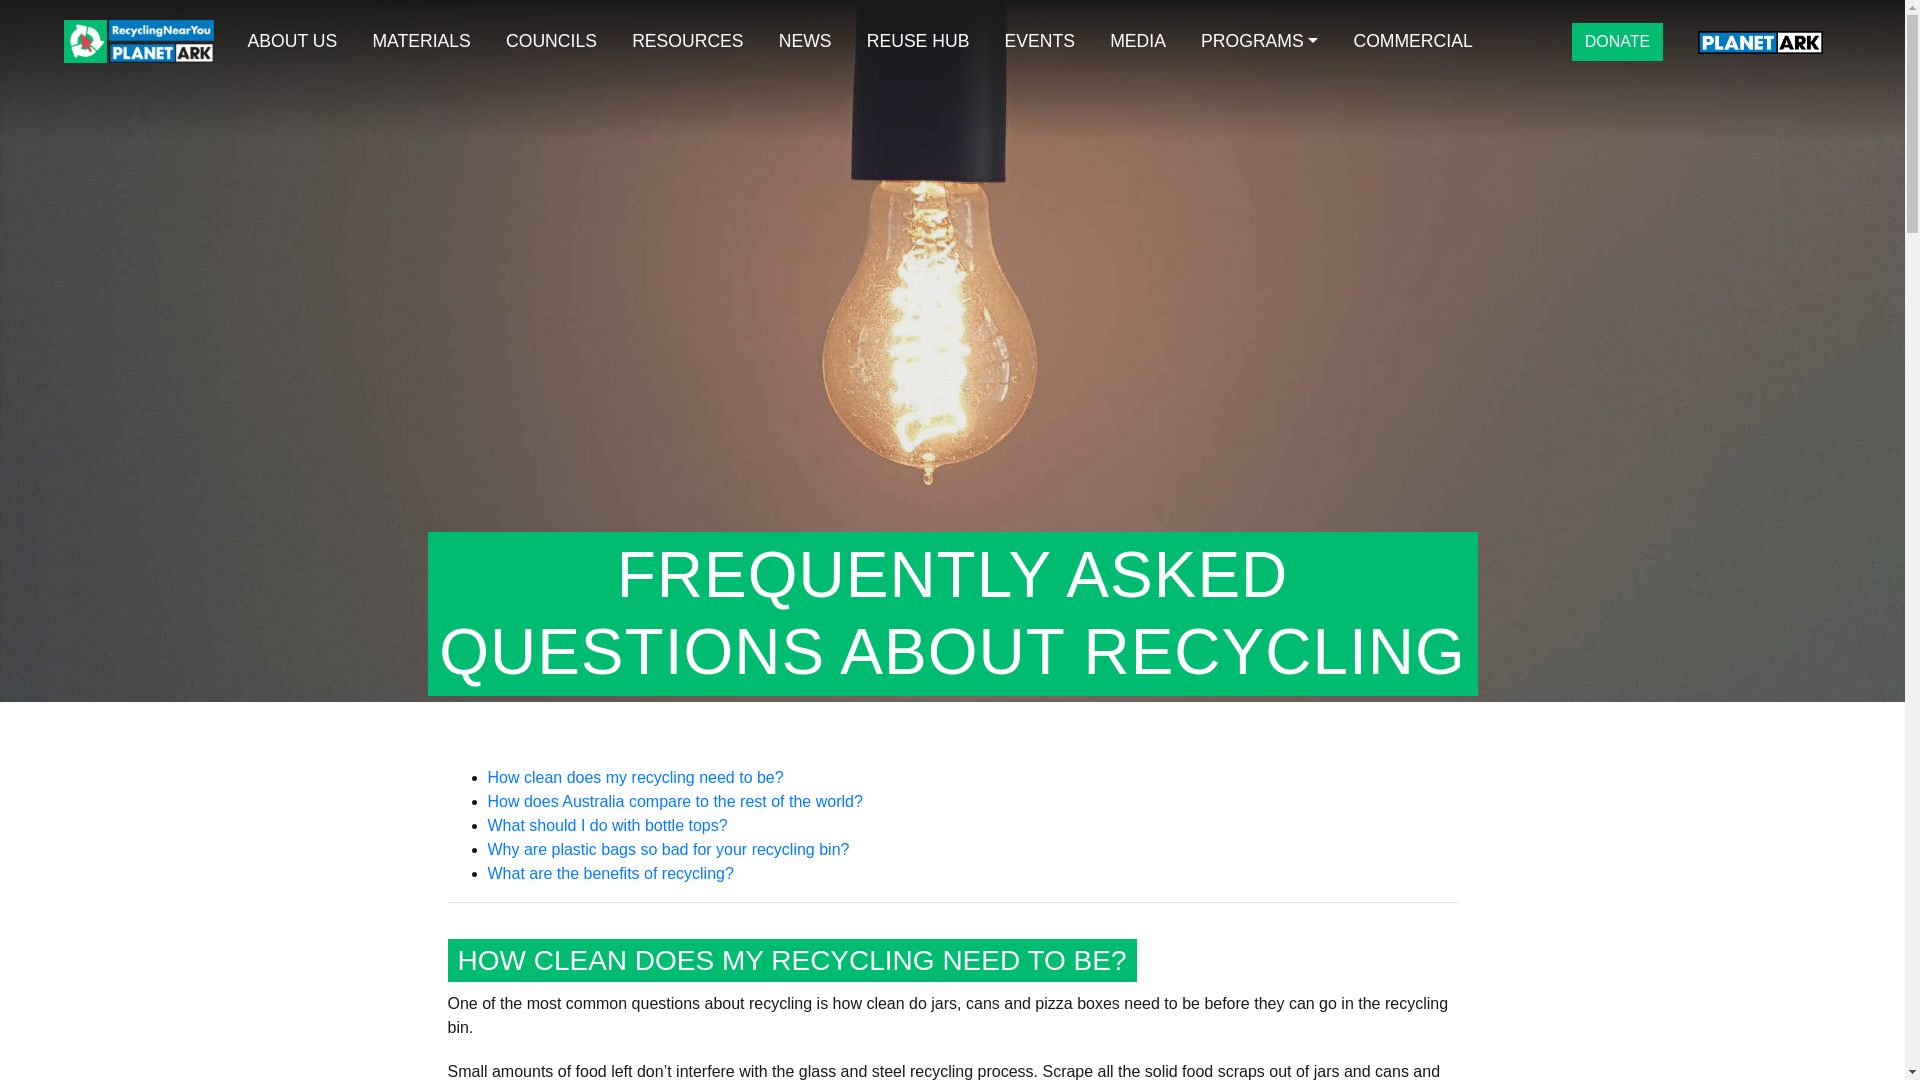  What do you see at coordinates (635, 777) in the screenshot?
I see `How clean does my recycling need to be?` at bounding box center [635, 777].